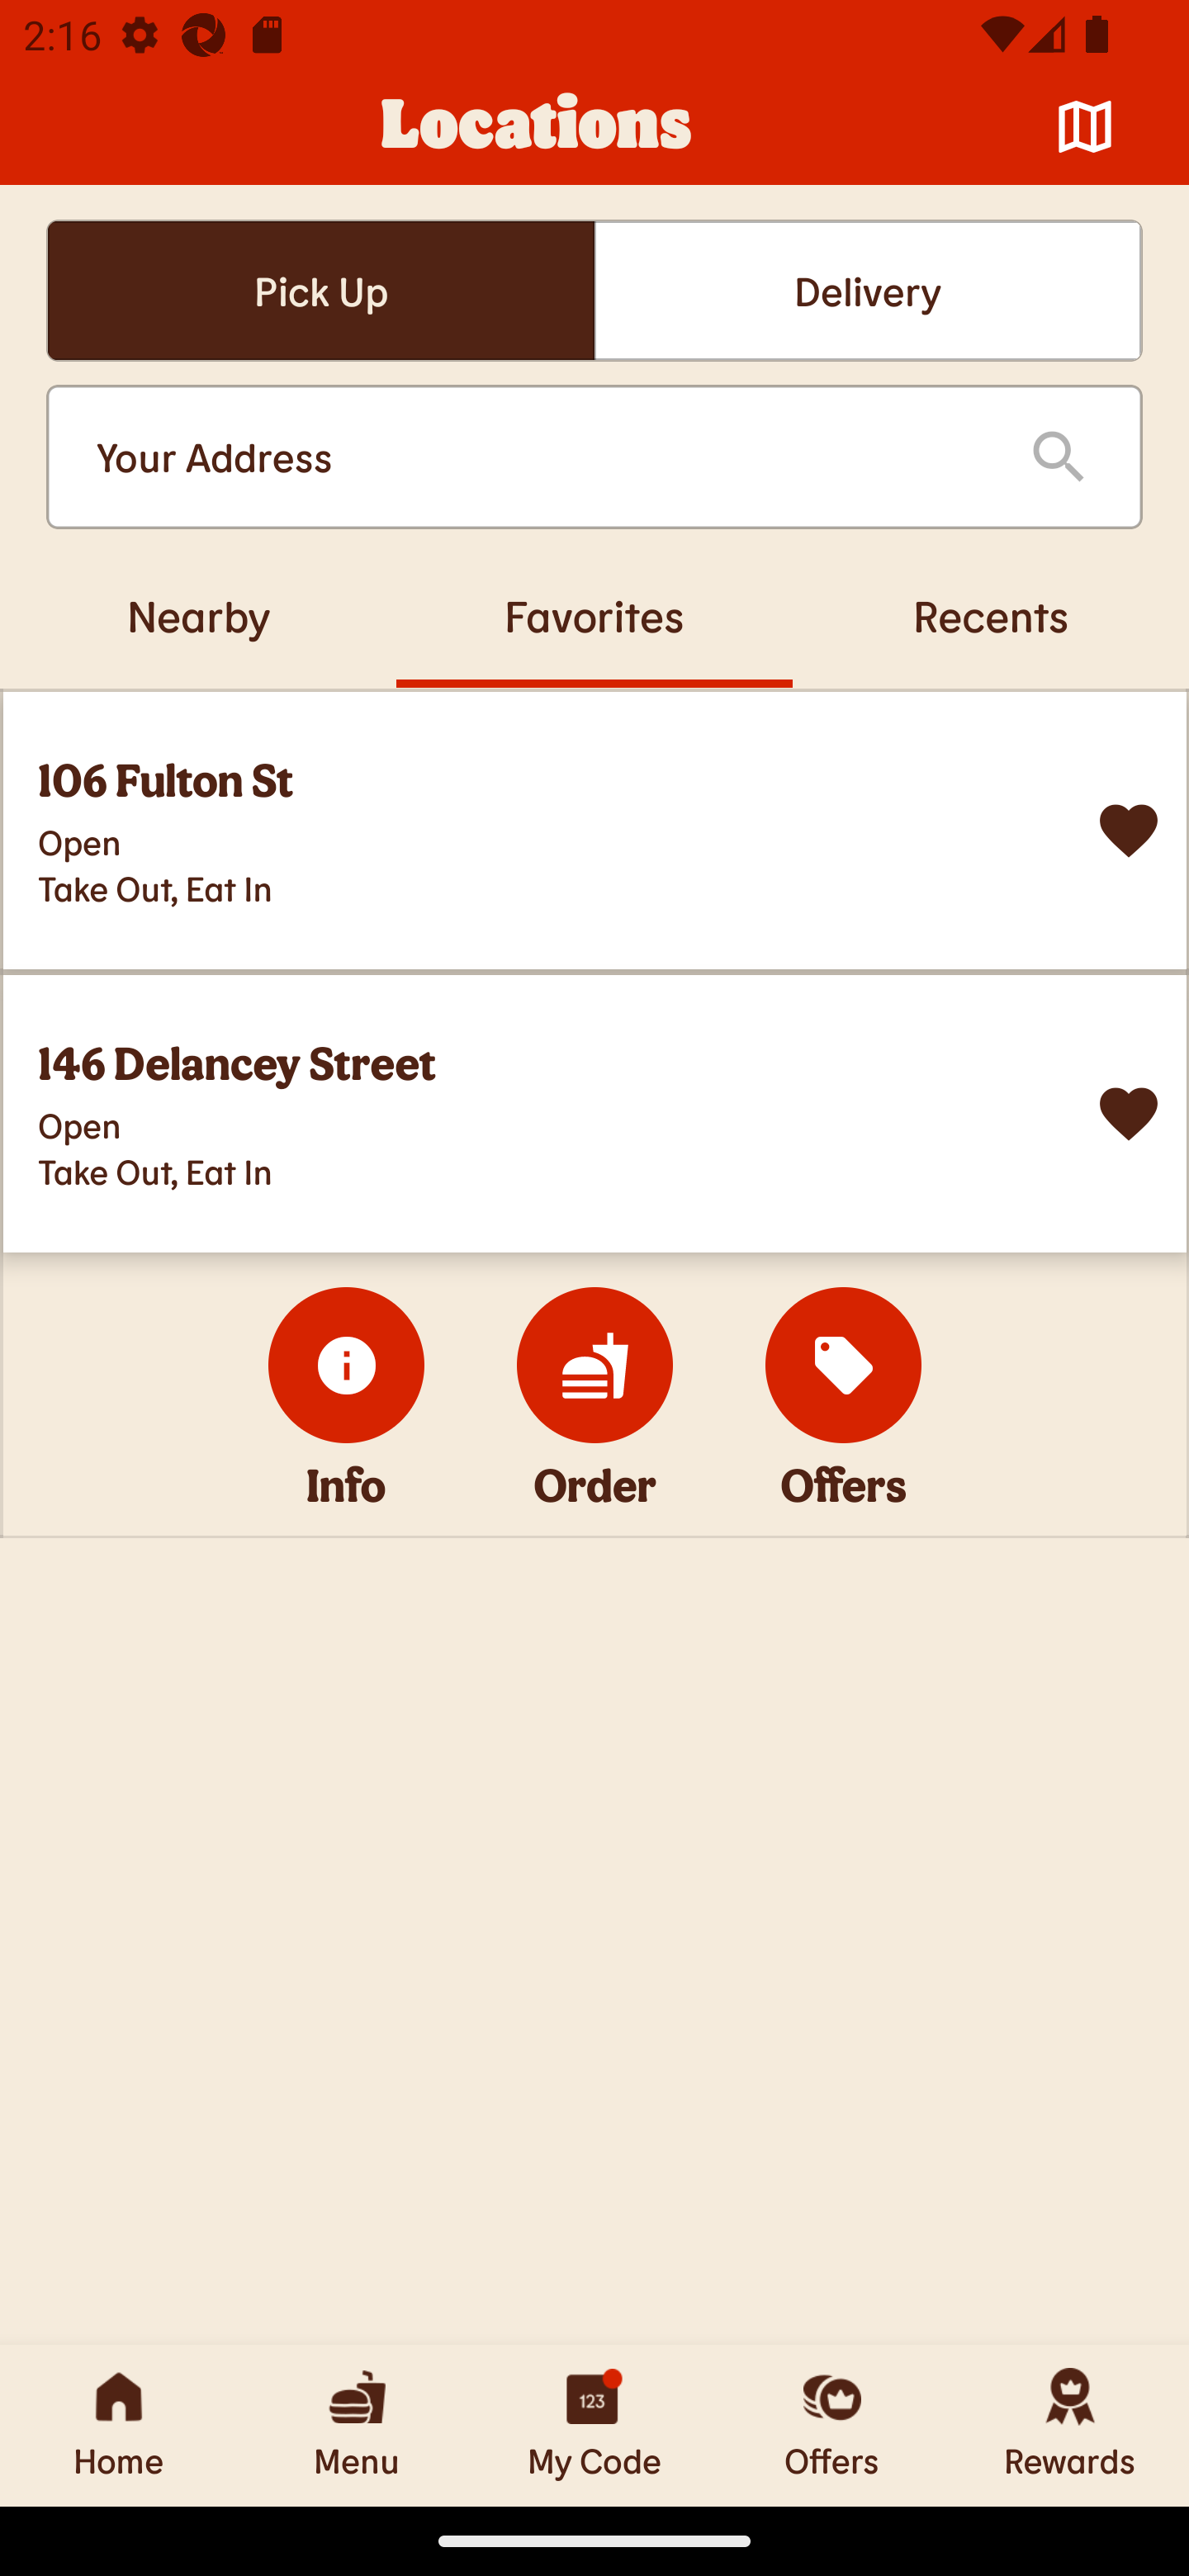  Describe the element at coordinates (537, 127) in the screenshot. I see `Locations` at that location.